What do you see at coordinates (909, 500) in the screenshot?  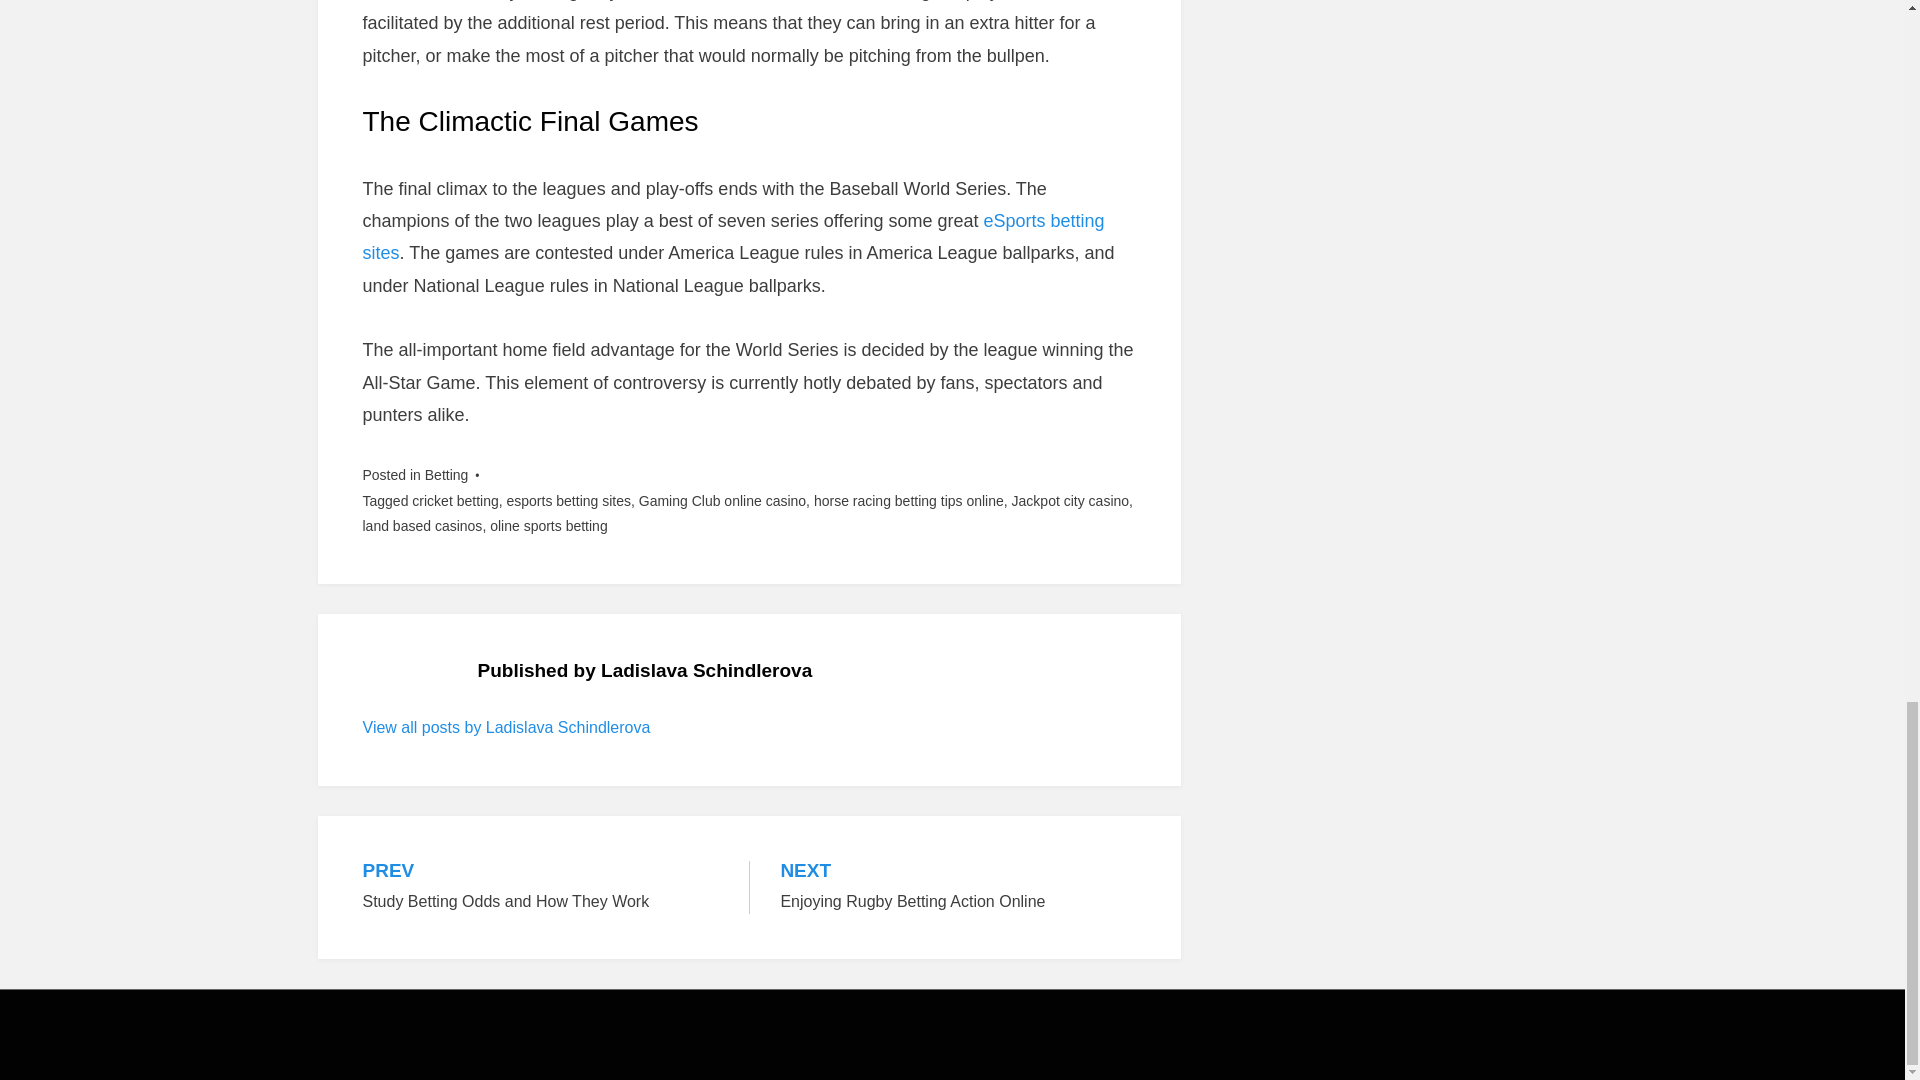 I see `horse racing betting tips online` at bounding box center [909, 500].